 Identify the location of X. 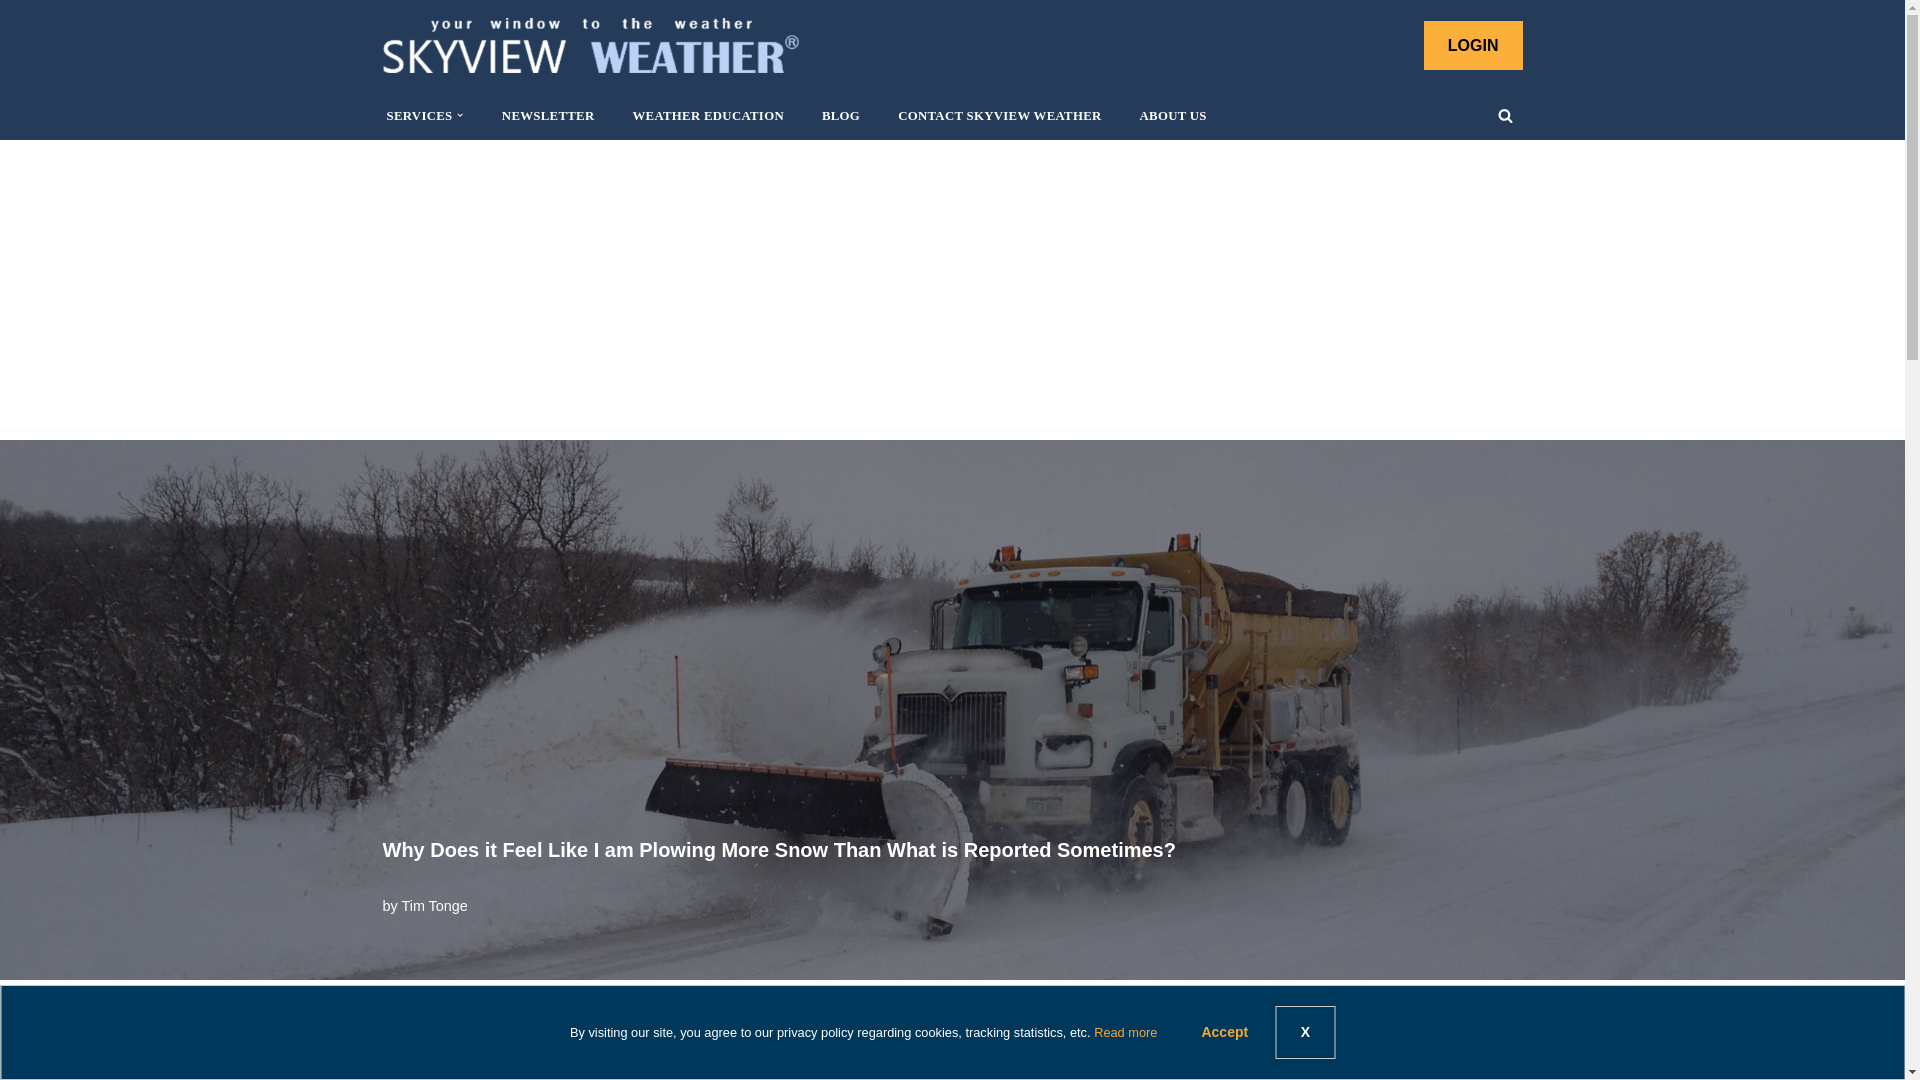
(1305, 1032).